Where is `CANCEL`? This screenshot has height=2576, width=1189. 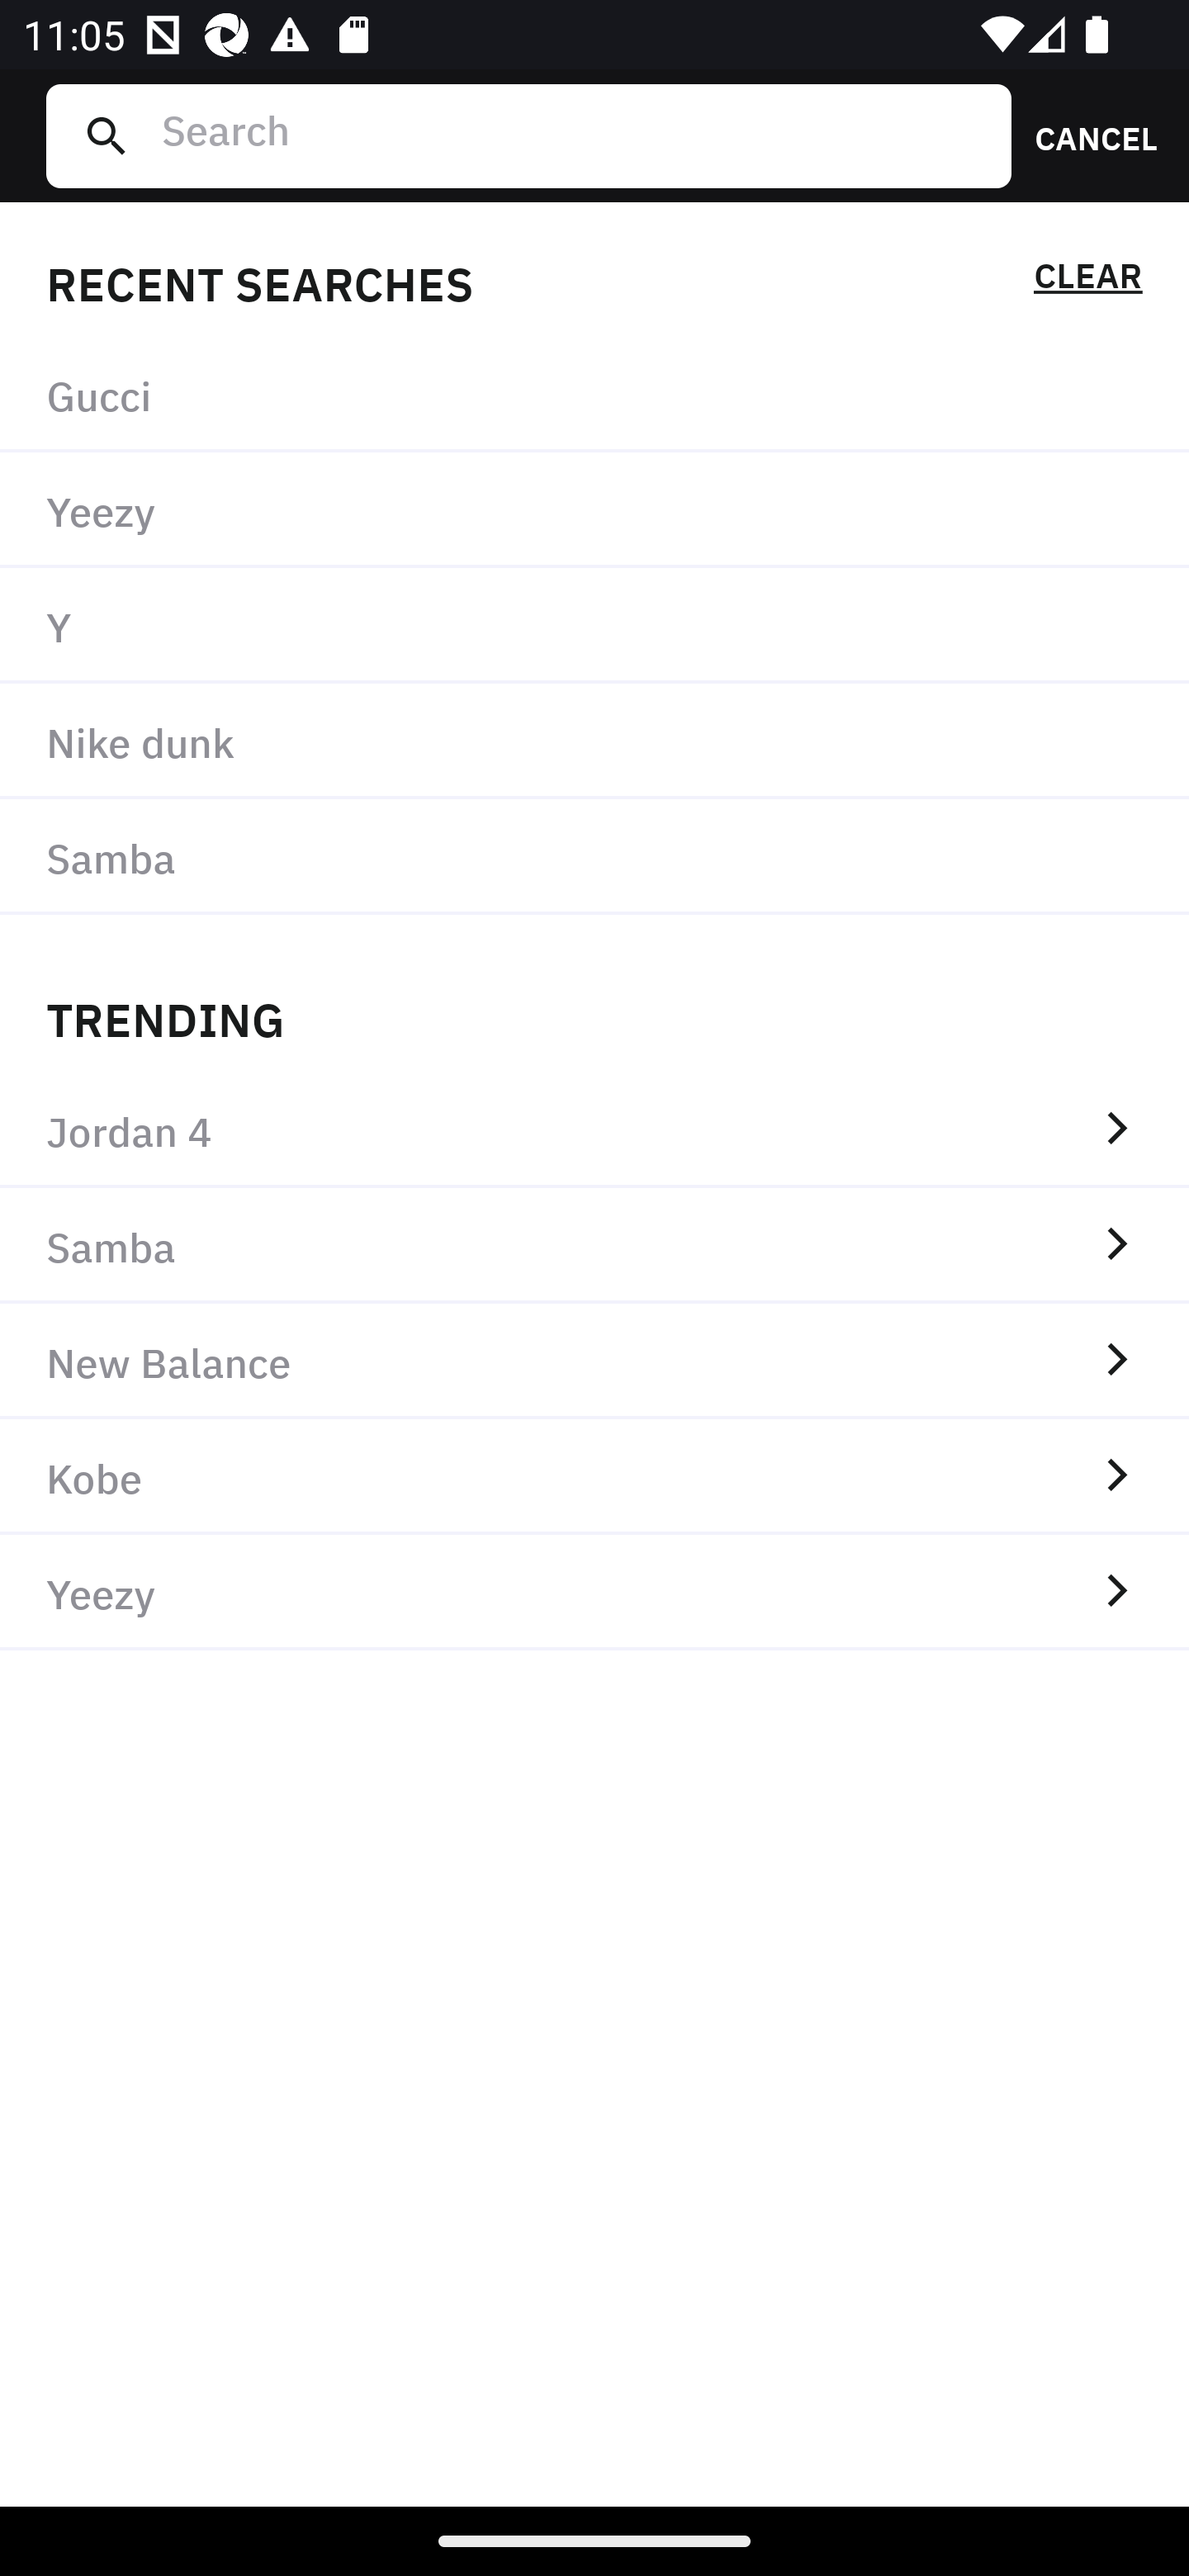
CANCEL is located at coordinates (1085, 135).